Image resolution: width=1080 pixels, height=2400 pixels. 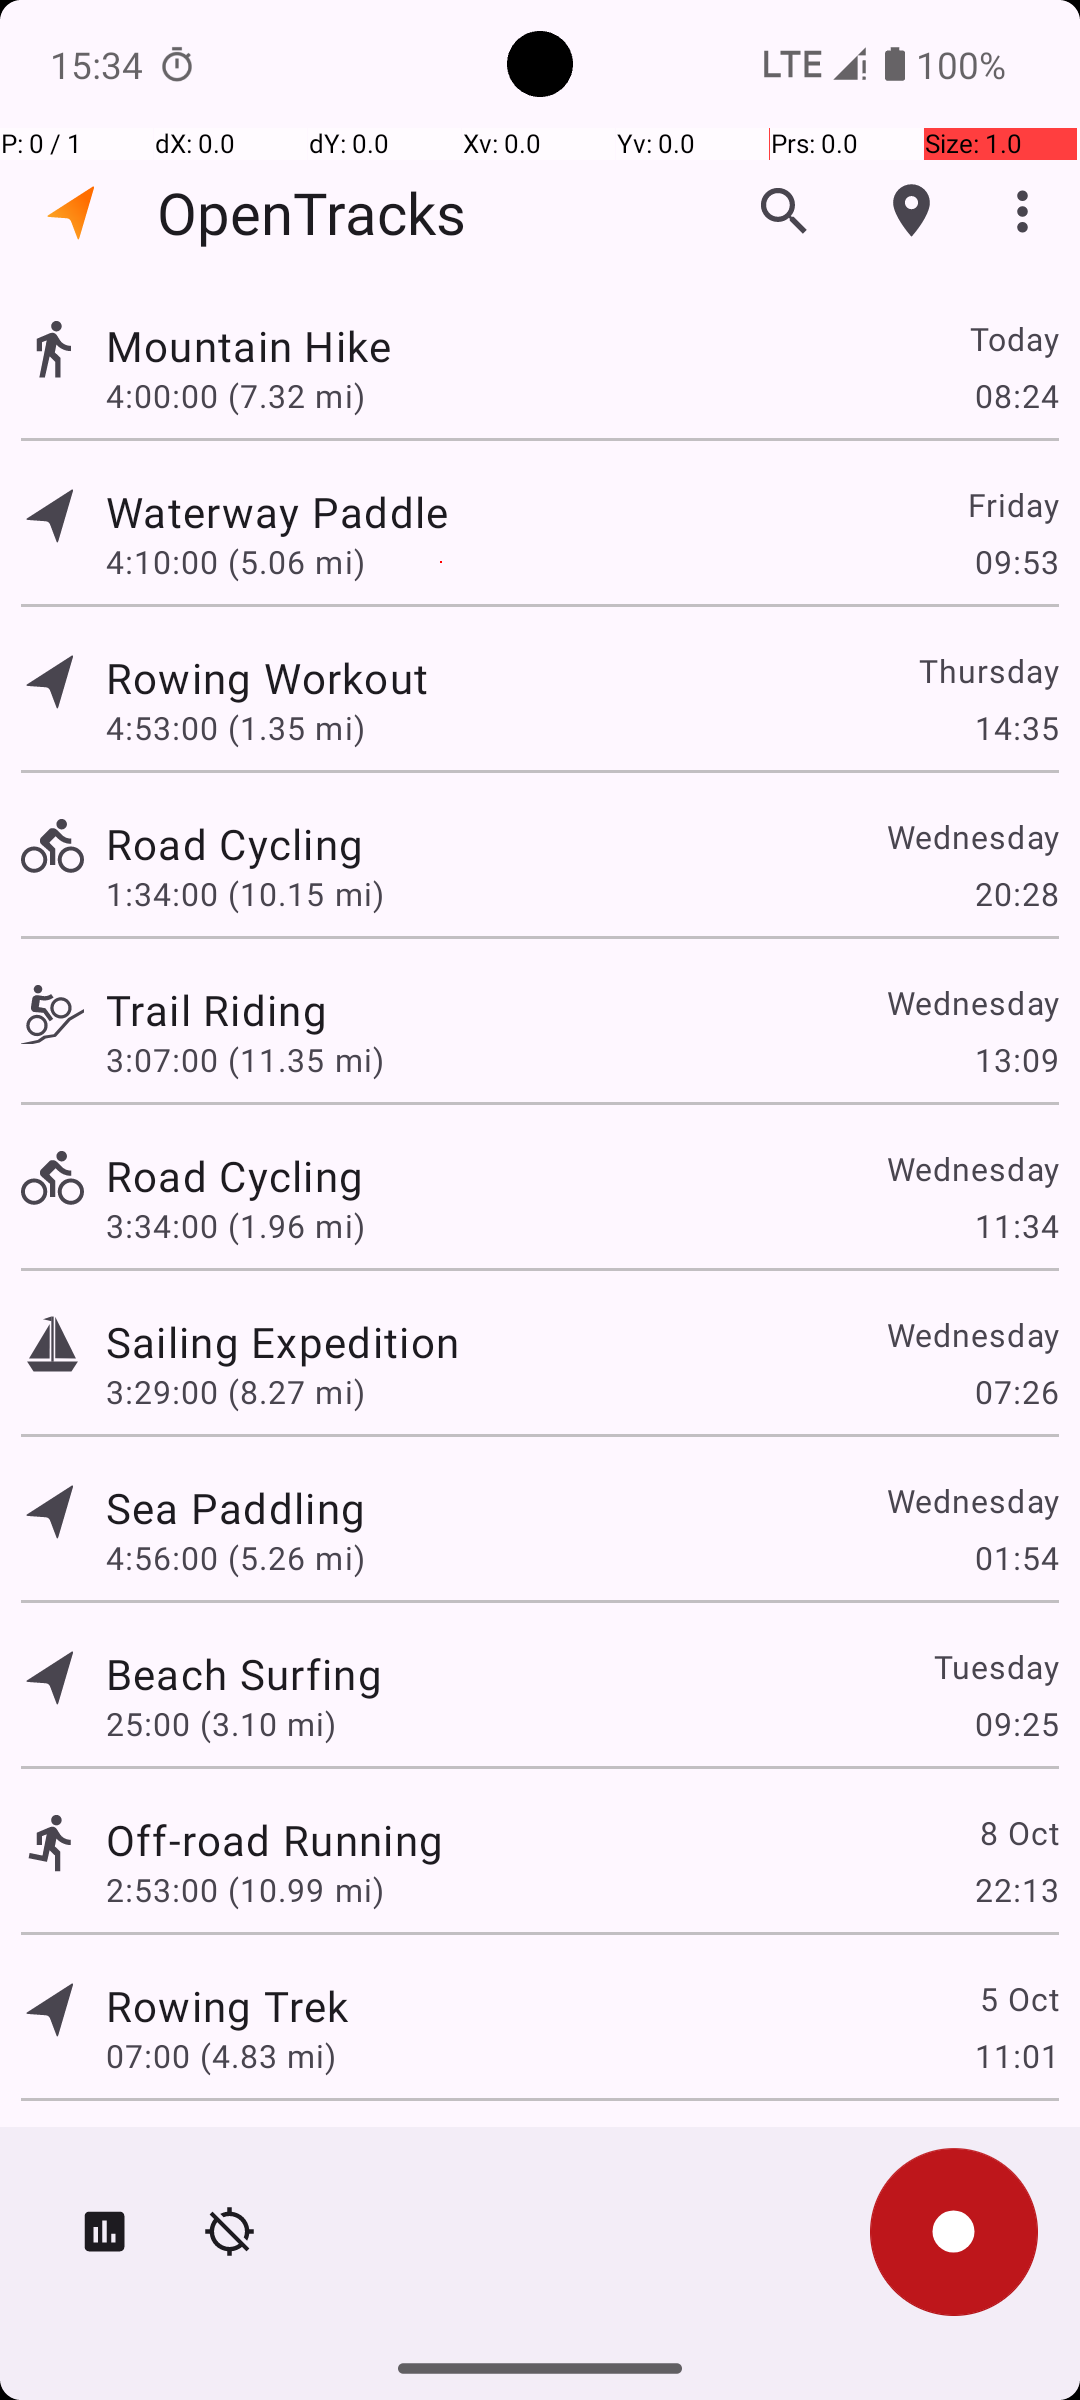 What do you see at coordinates (216, 1010) in the screenshot?
I see `Trail Riding` at bounding box center [216, 1010].